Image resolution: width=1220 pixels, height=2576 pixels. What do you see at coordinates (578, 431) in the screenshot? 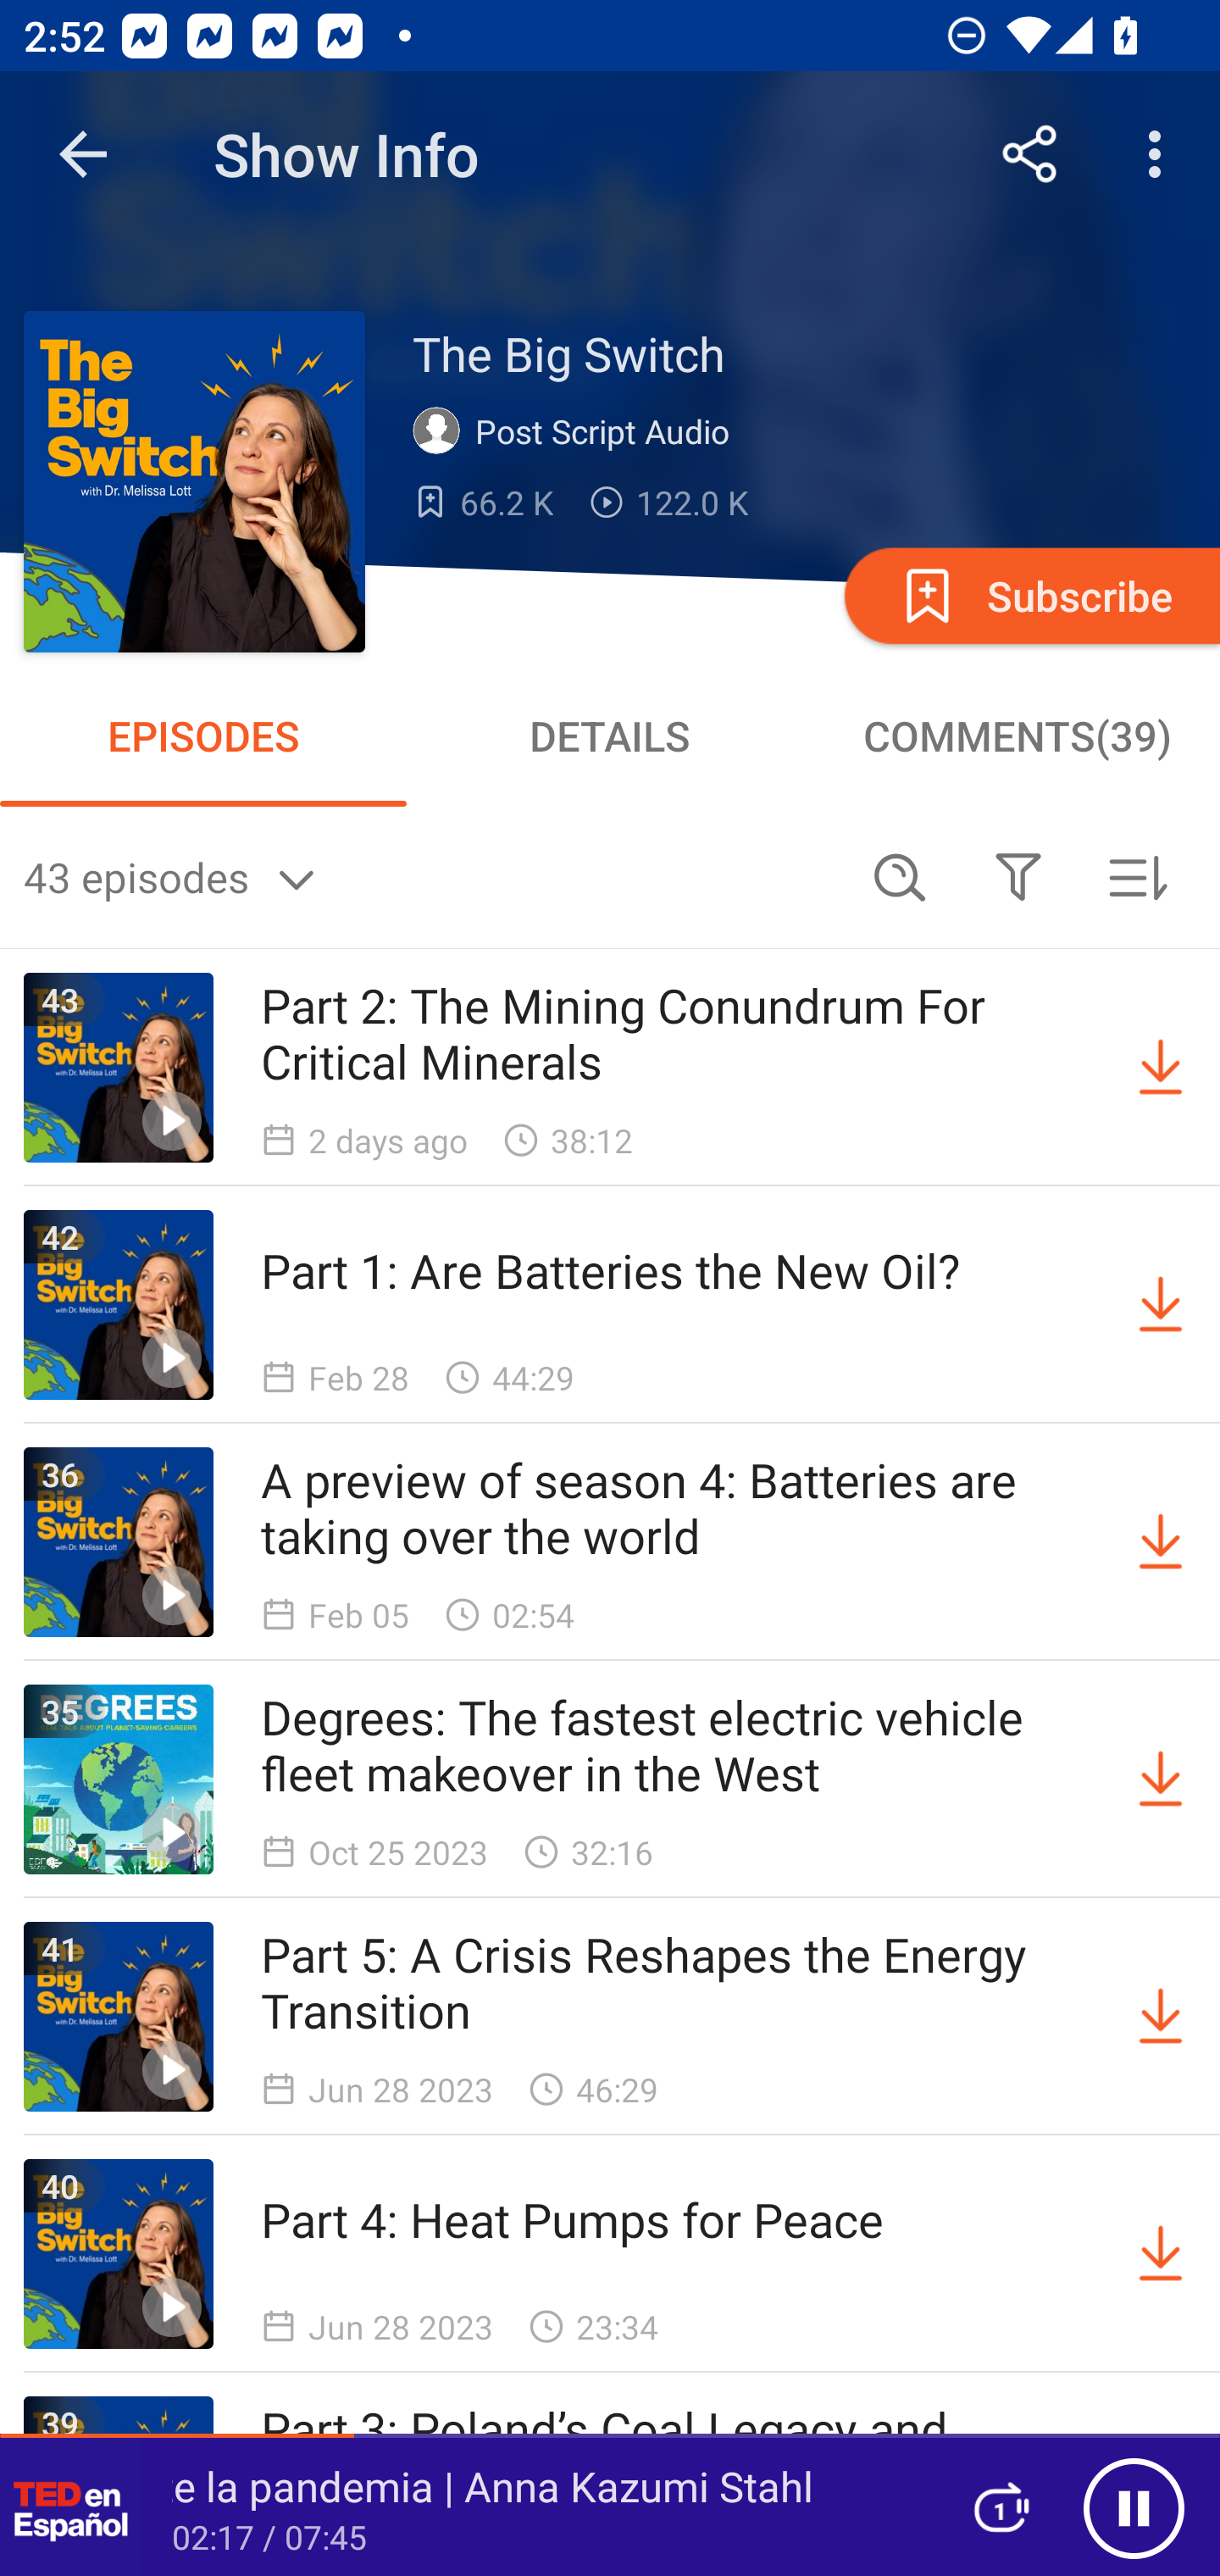
I see `Post Script Audio` at bounding box center [578, 431].